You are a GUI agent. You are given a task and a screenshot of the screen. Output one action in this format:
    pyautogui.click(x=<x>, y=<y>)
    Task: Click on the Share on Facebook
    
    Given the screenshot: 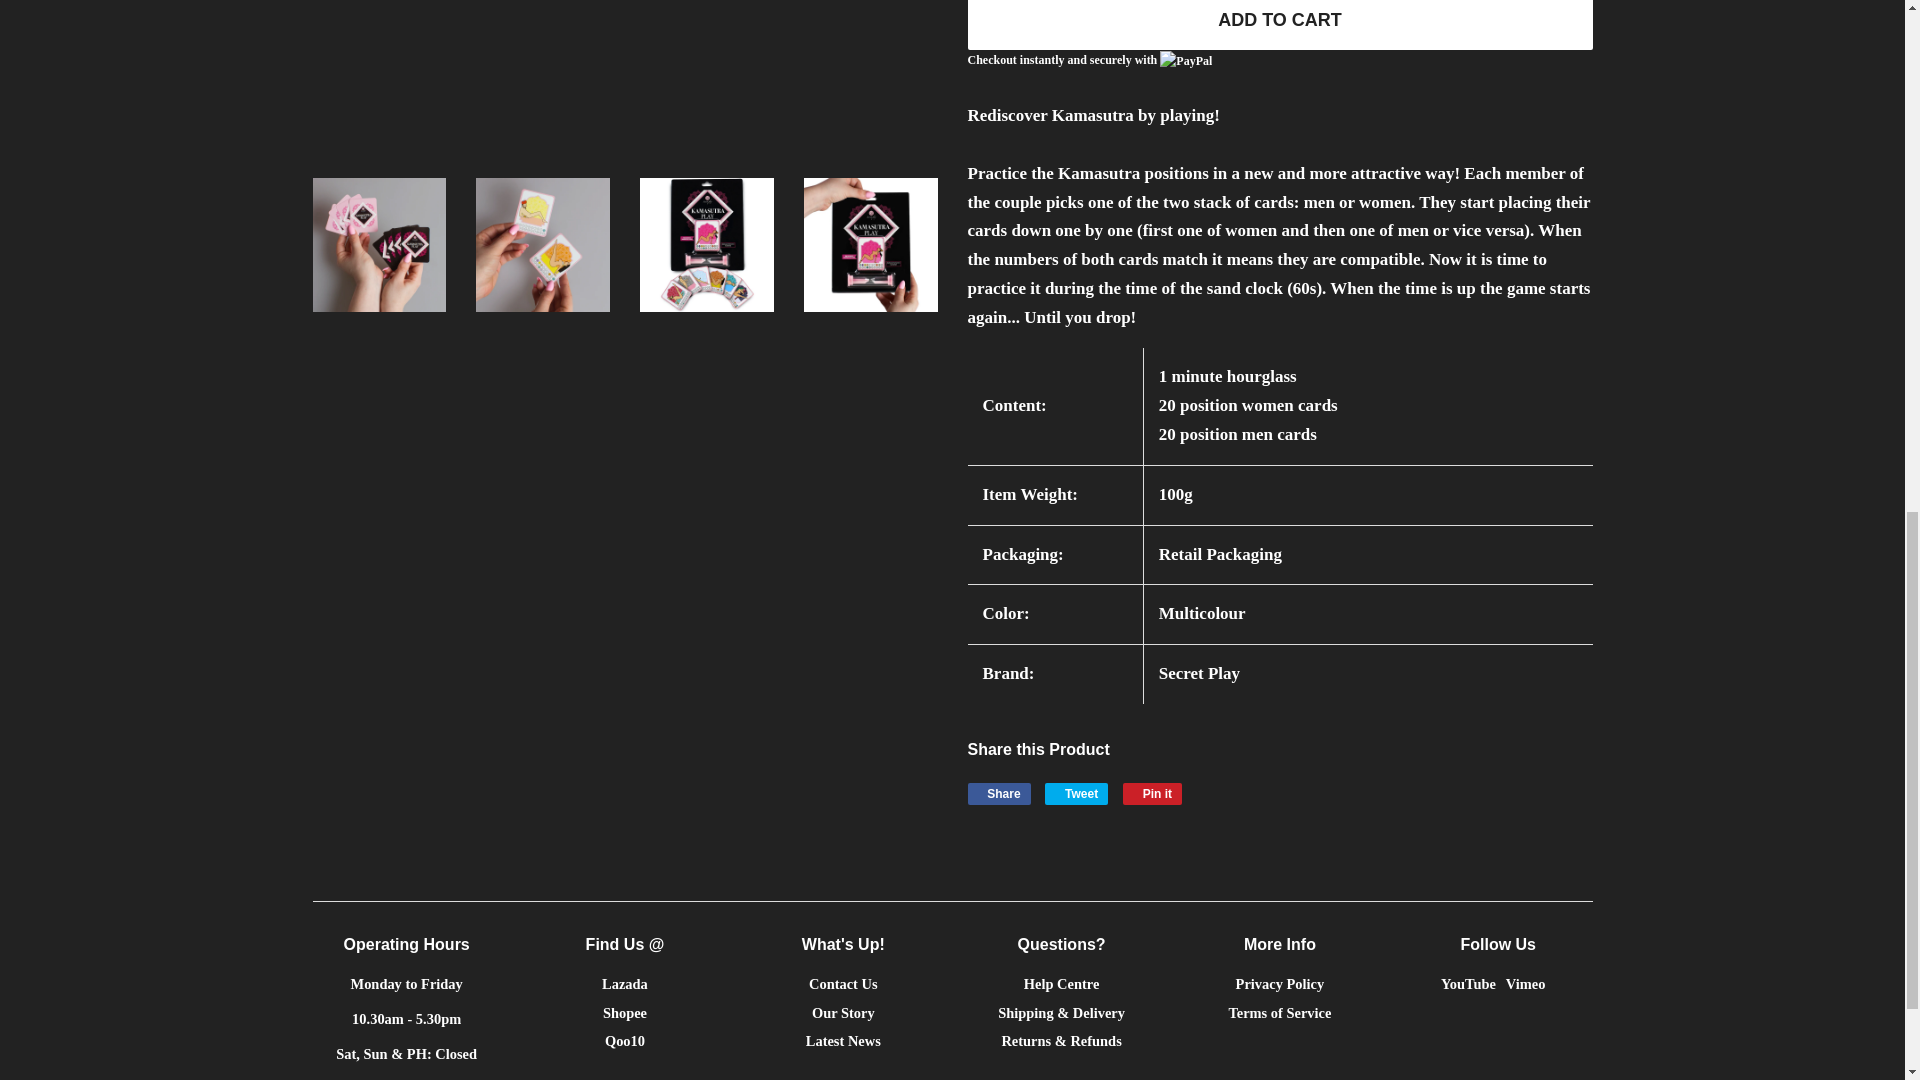 What is the action you would take?
    pyautogui.click(x=1525, y=984)
    